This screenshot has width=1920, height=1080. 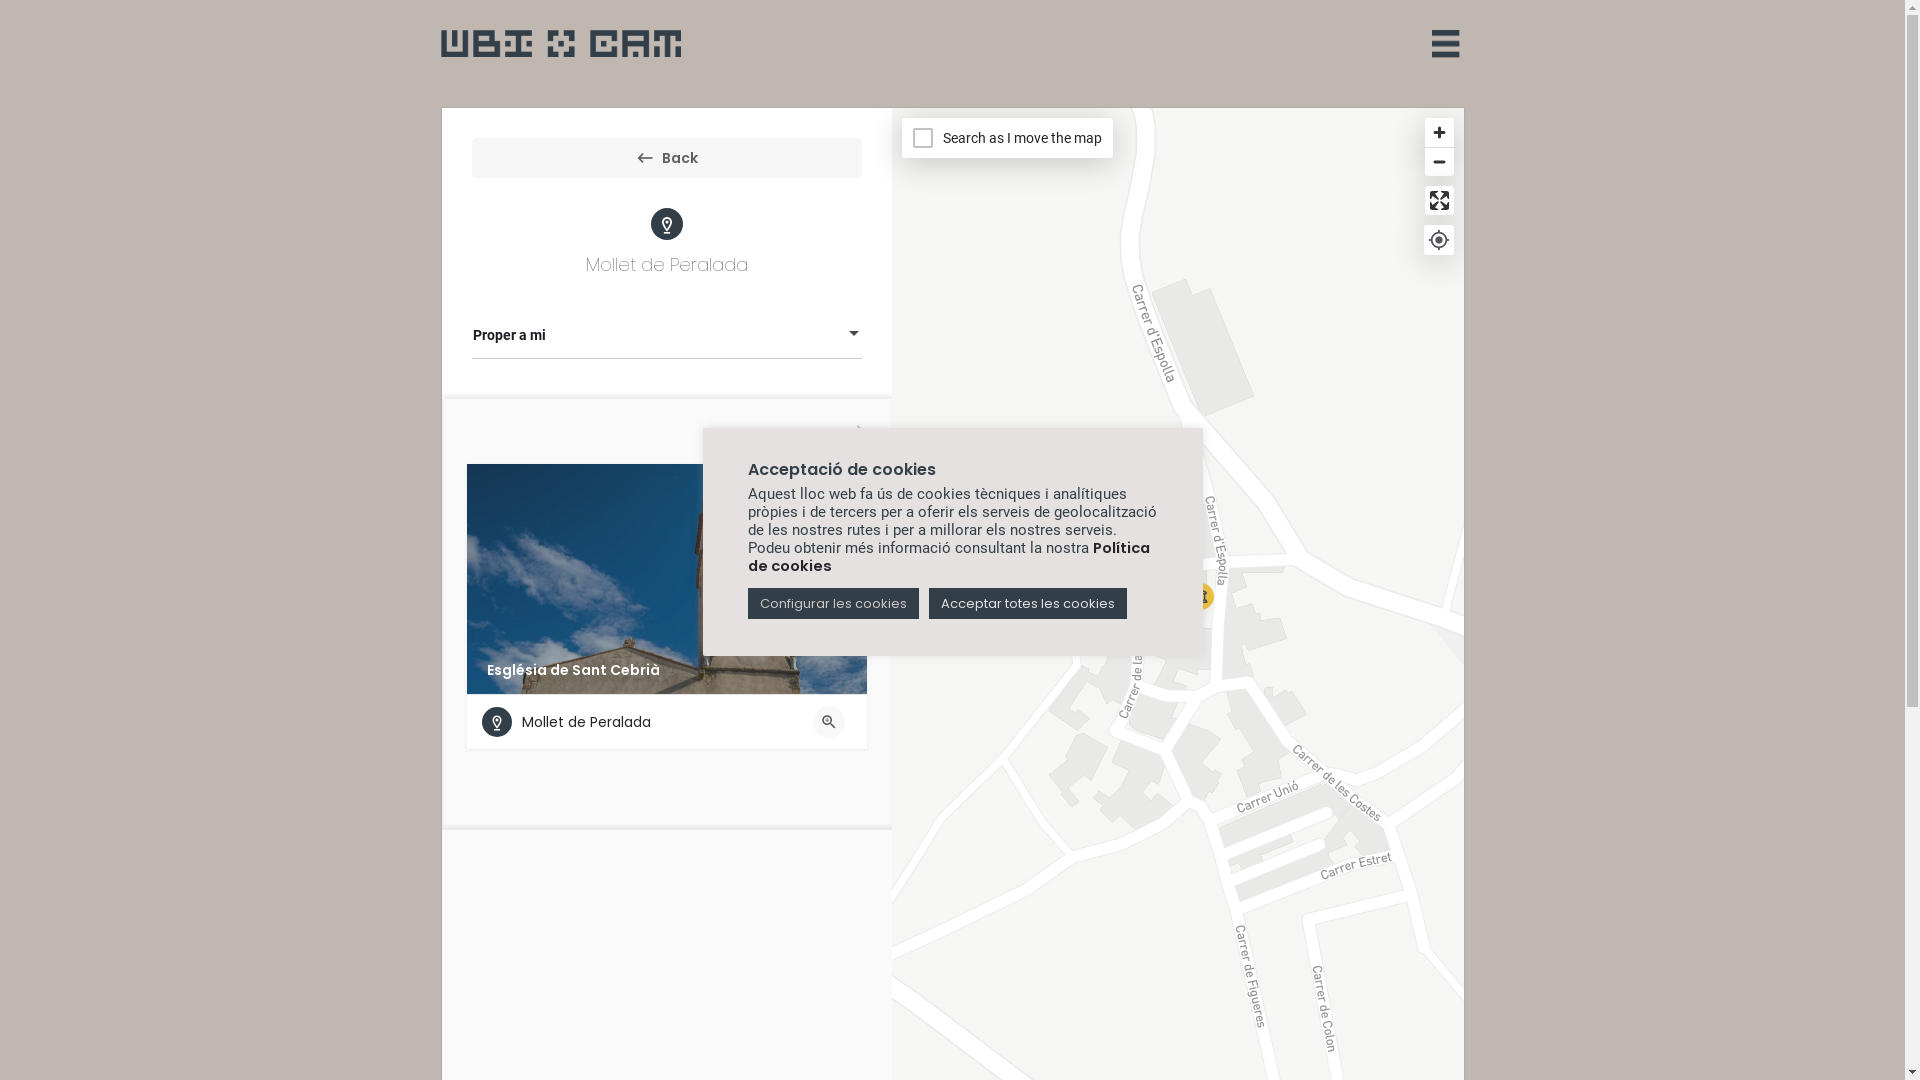 I want to click on Acceptar totes les cookies, so click(x=1027, y=604).